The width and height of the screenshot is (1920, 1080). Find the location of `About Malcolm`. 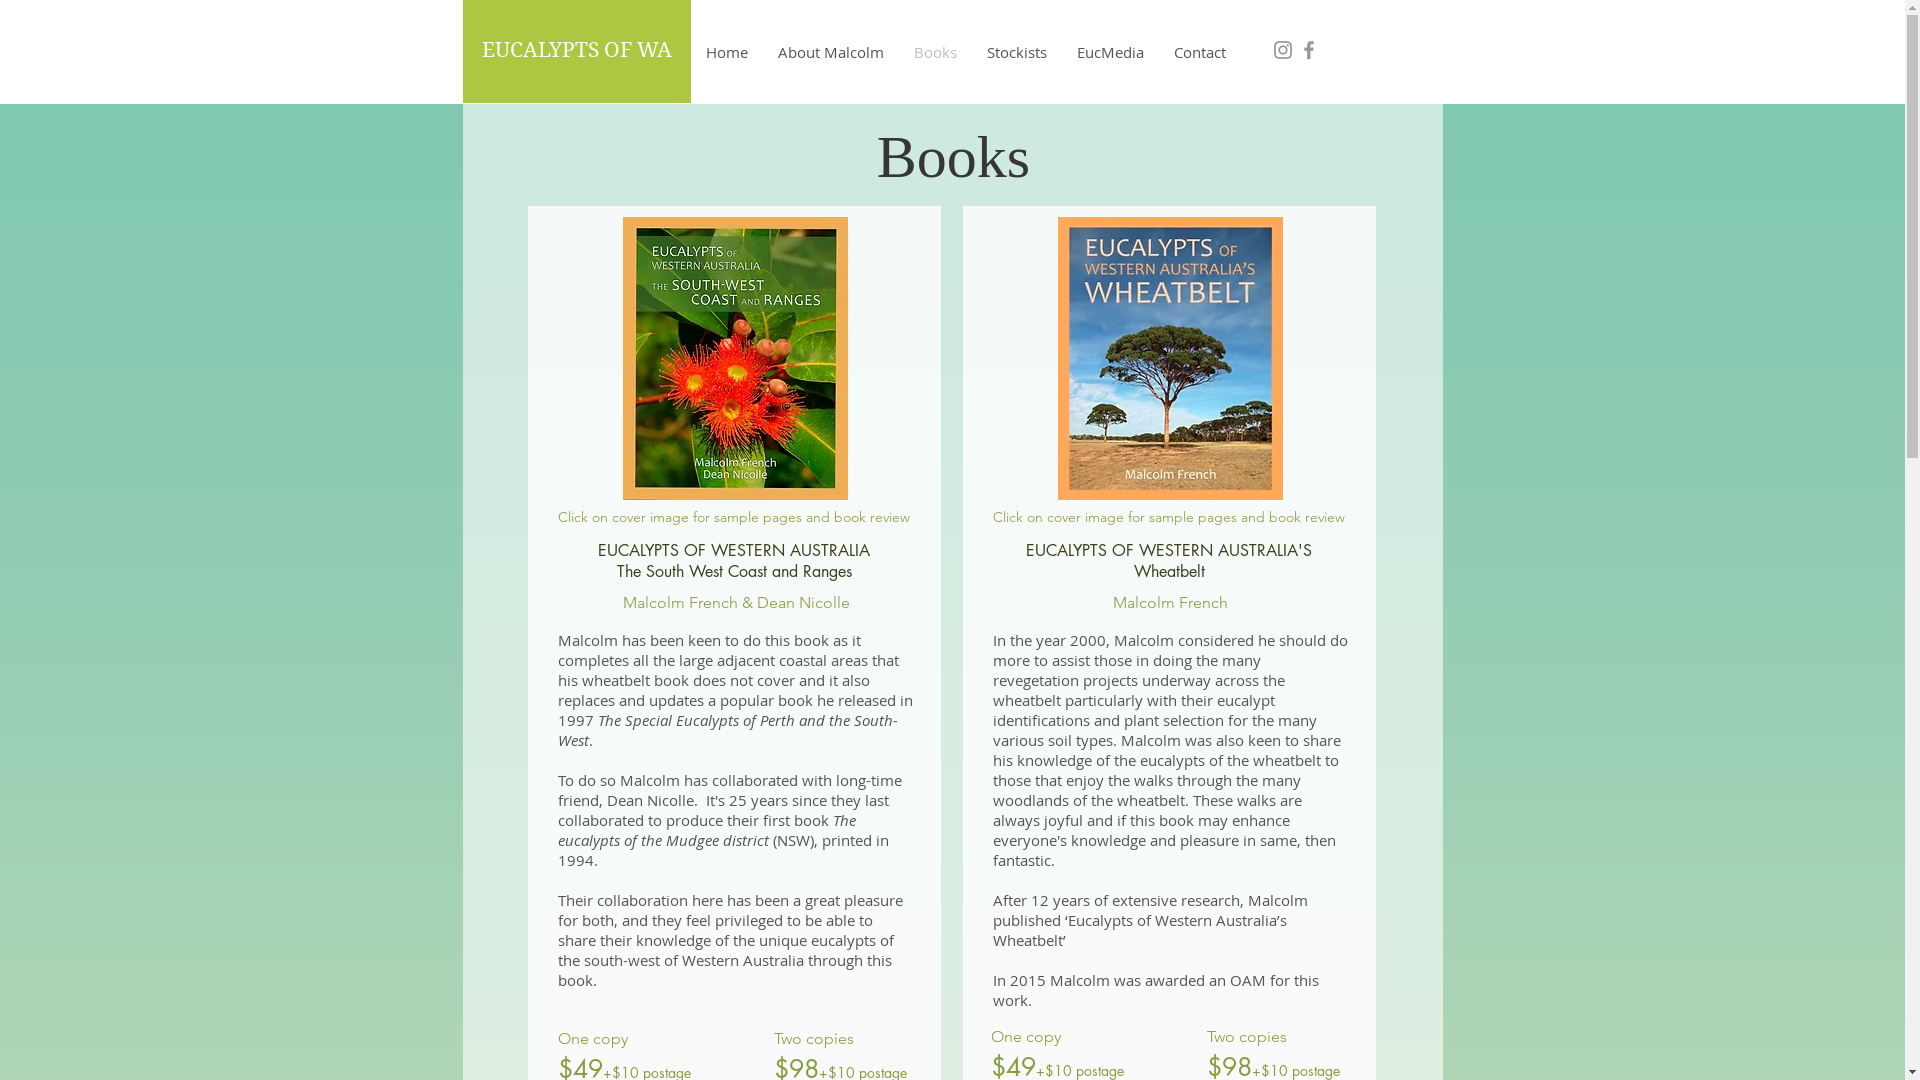

About Malcolm is located at coordinates (830, 52).